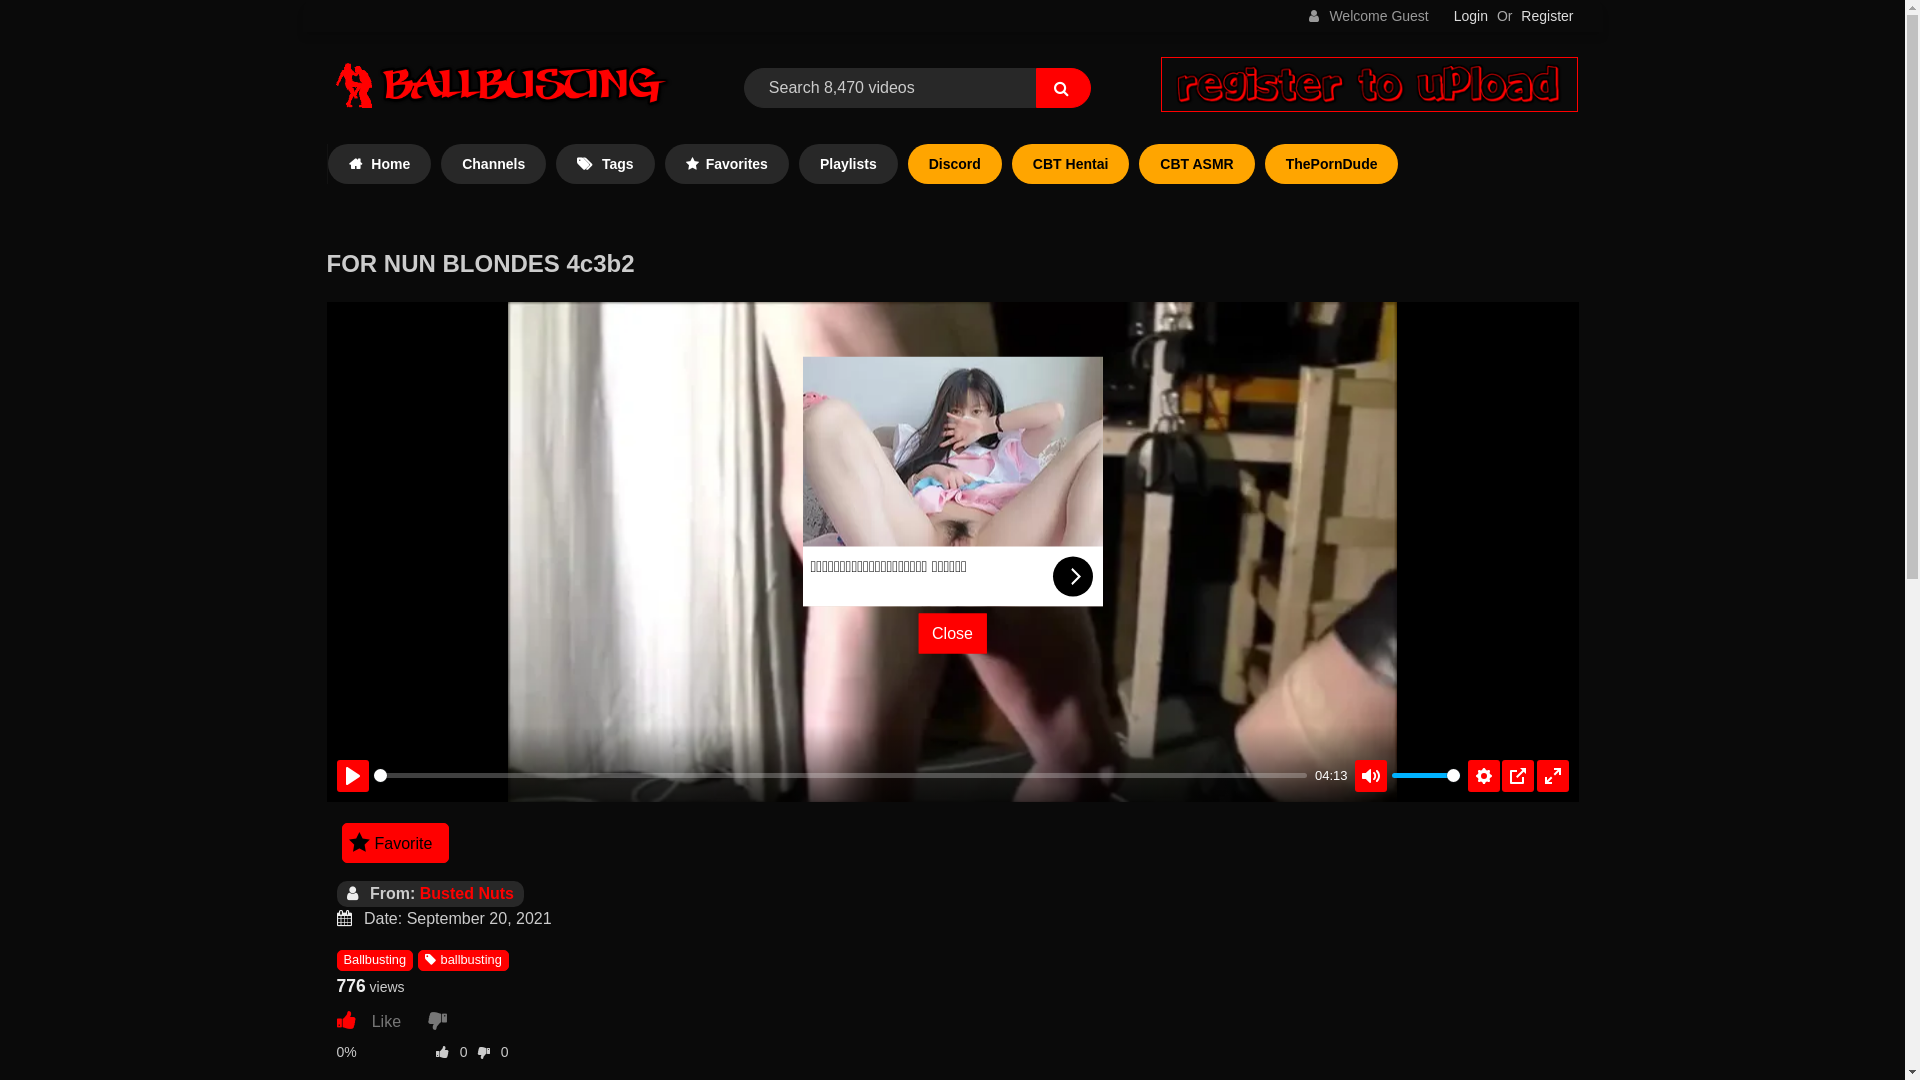 This screenshot has width=1920, height=1080. Describe the element at coordinates (494, 164) in the screenshot. I see `Channels` at that location.